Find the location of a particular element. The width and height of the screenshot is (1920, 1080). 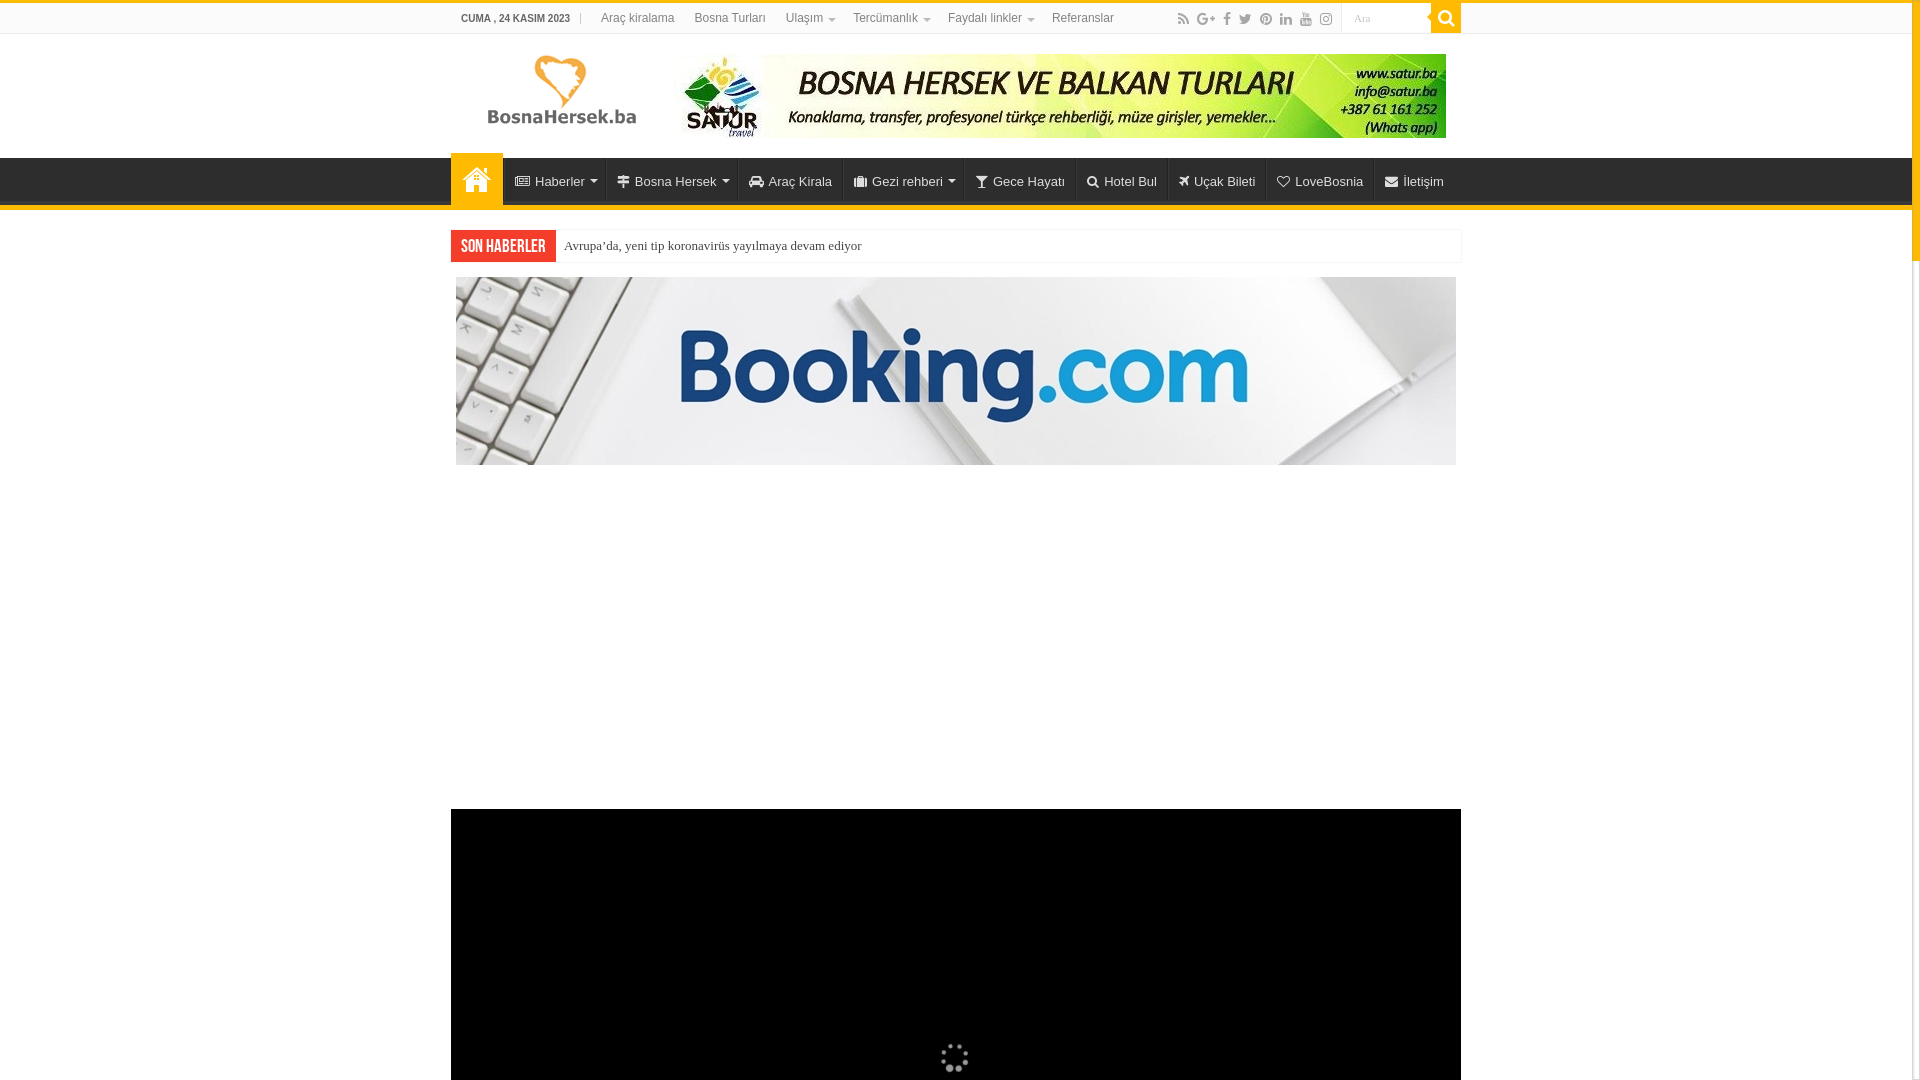

Pinterest is located at coordinates (1266, 19).